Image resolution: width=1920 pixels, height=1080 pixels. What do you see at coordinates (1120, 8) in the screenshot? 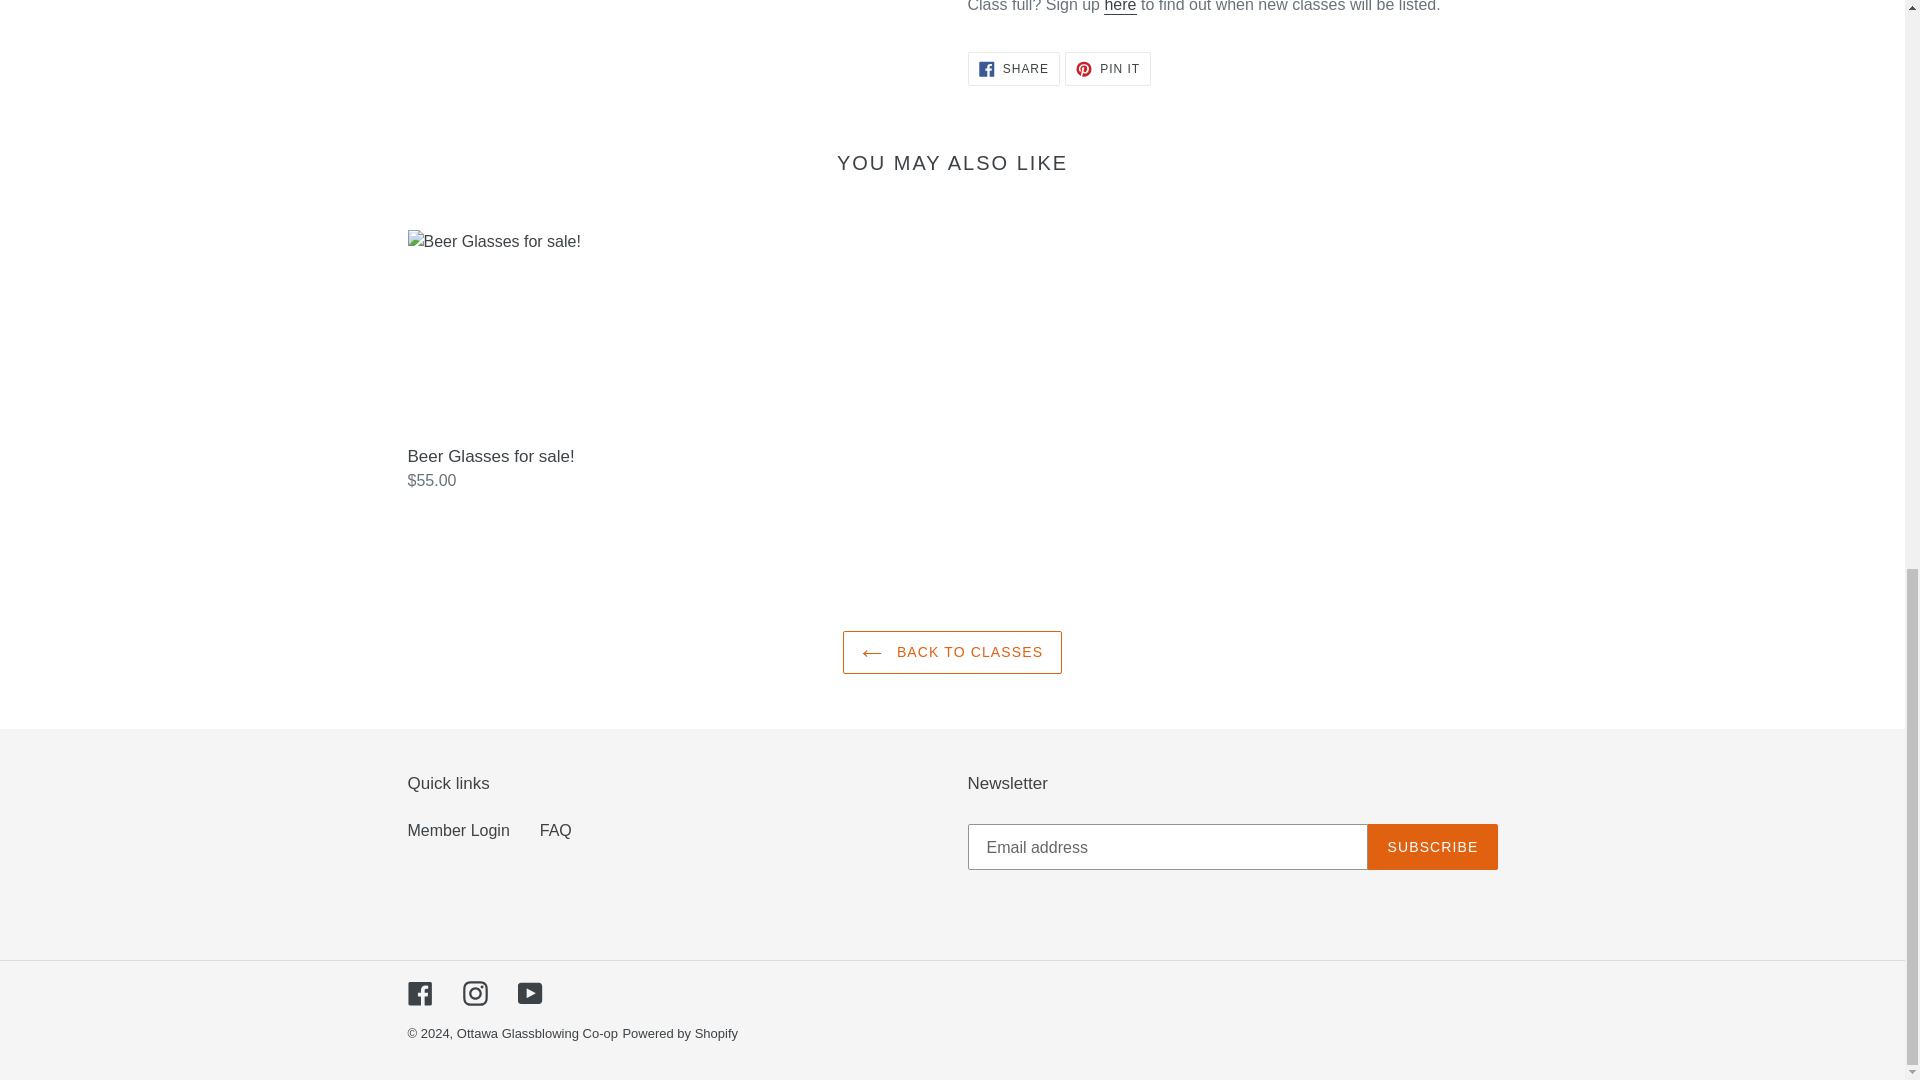
I see `Notification list` at bounding box center [1120, 8].